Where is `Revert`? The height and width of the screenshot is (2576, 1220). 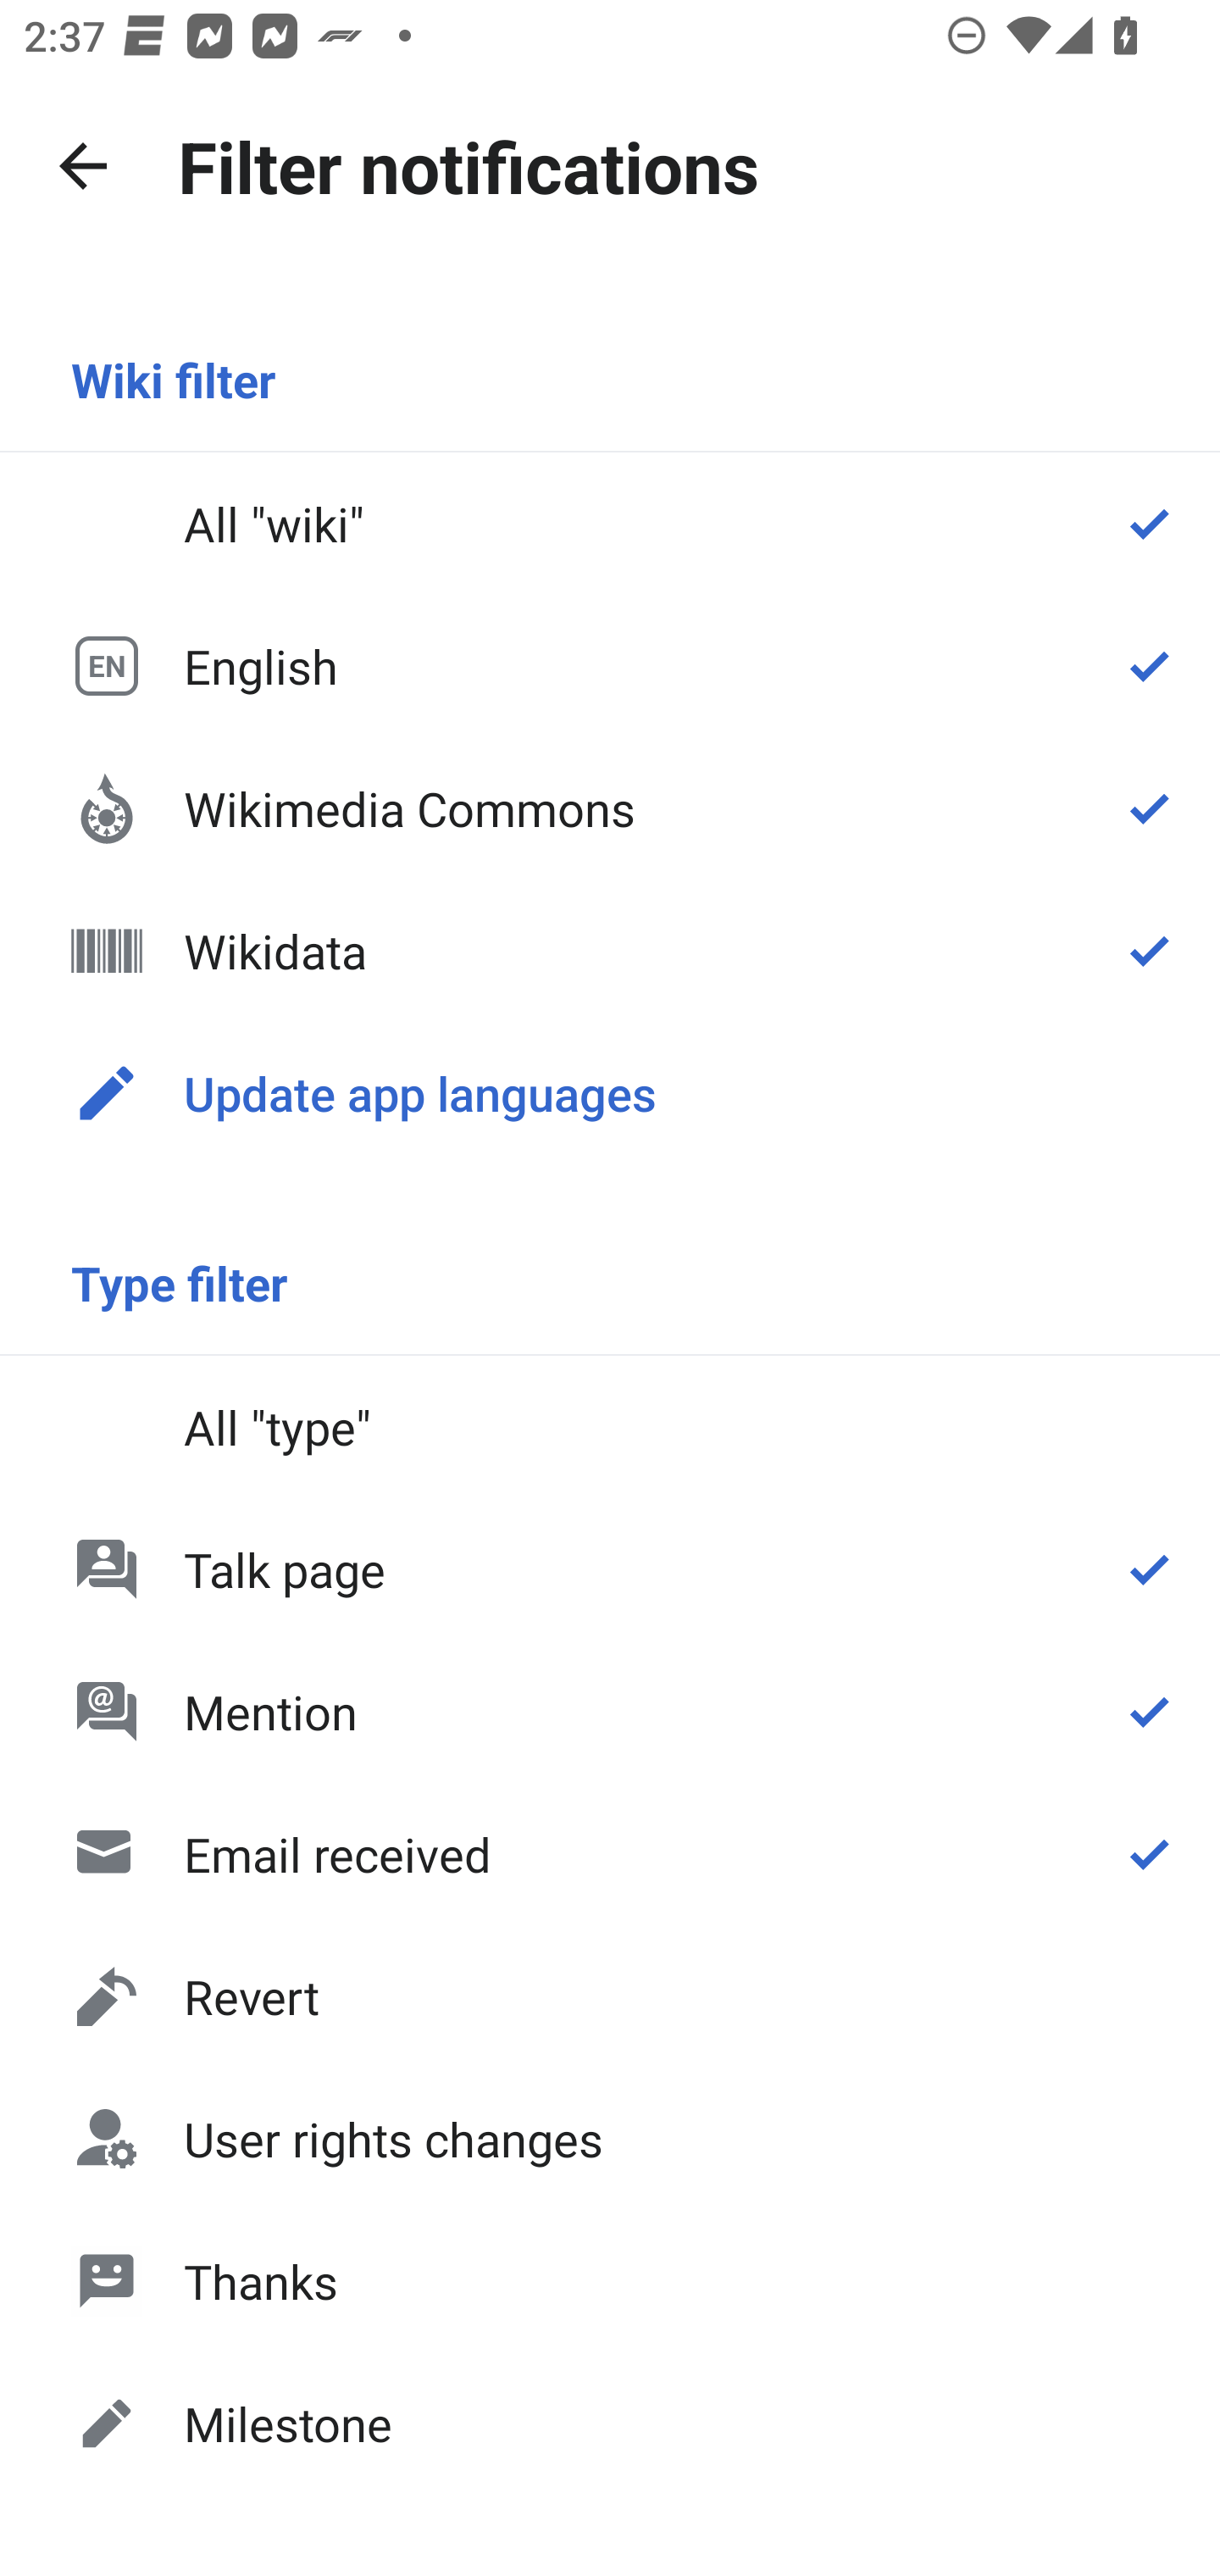 Revert is located at coordinates (610, 1996).